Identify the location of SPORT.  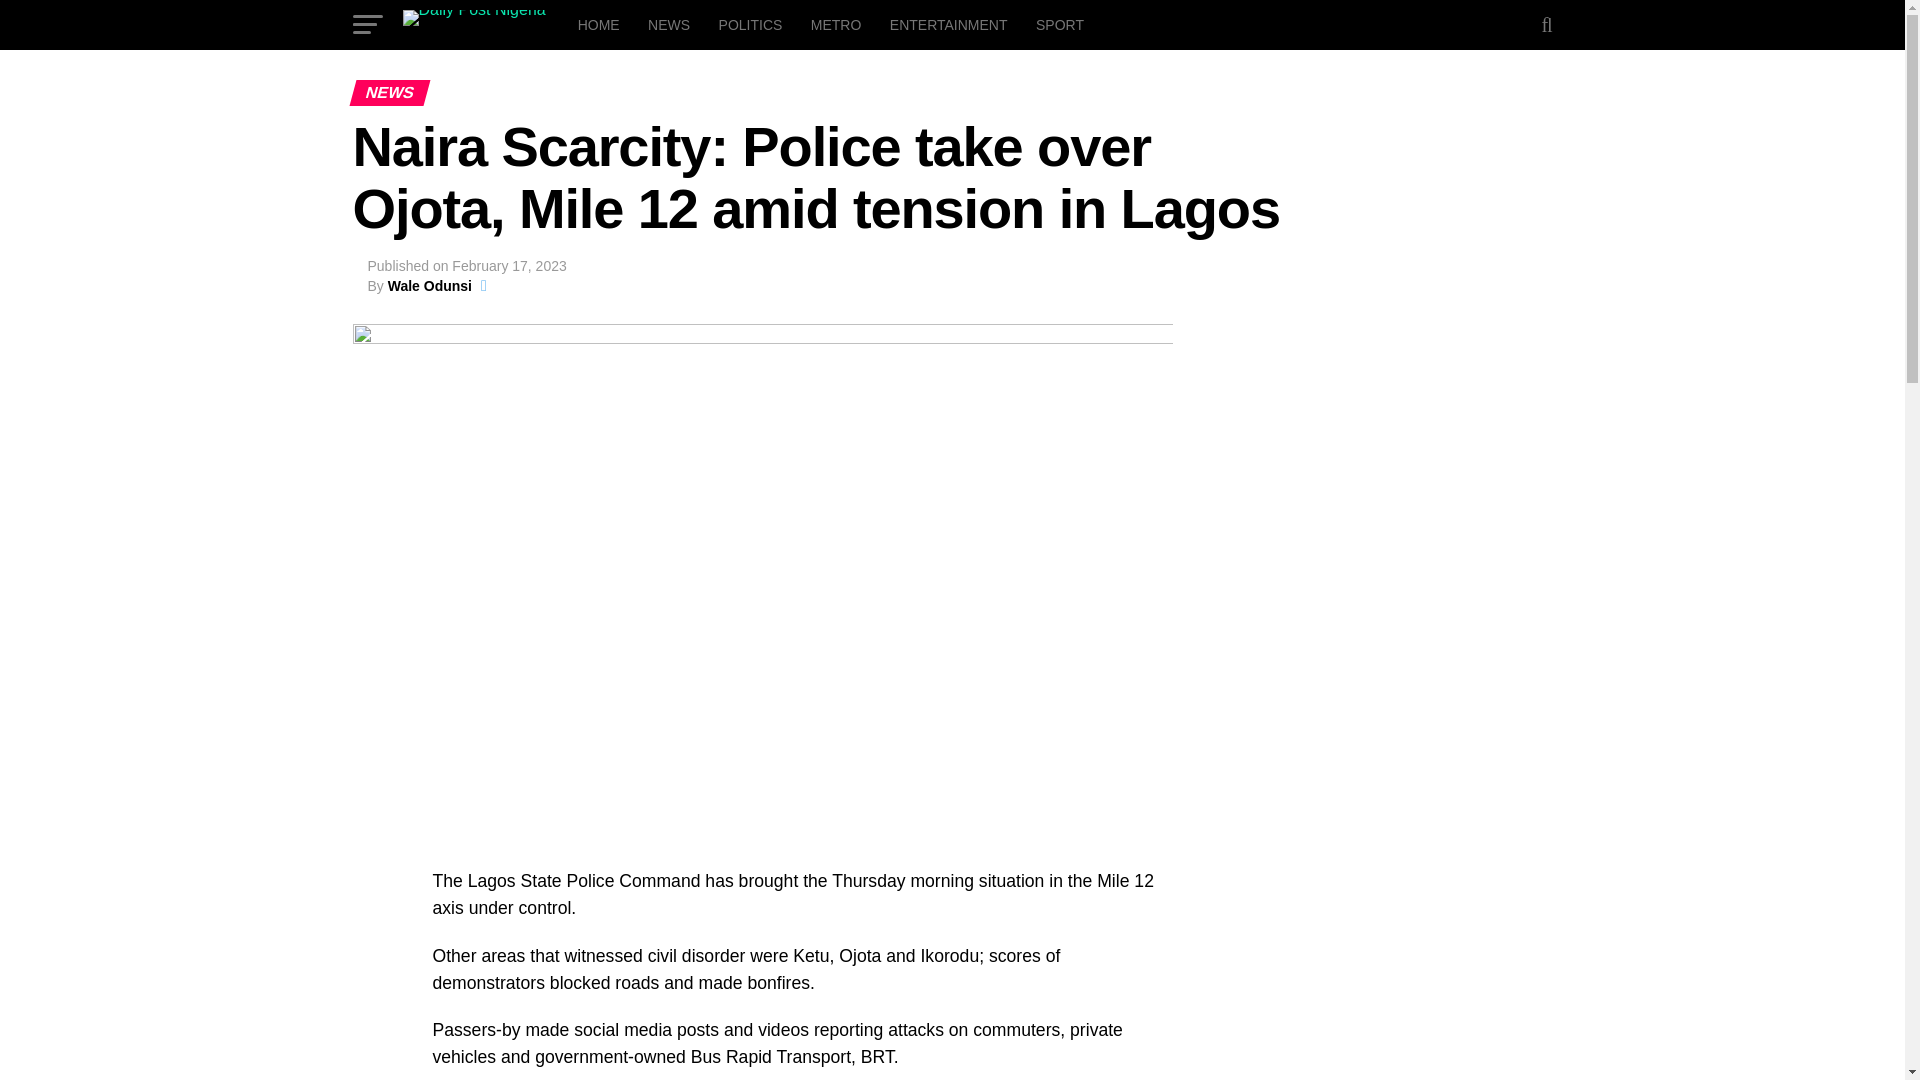
(1060, 24).